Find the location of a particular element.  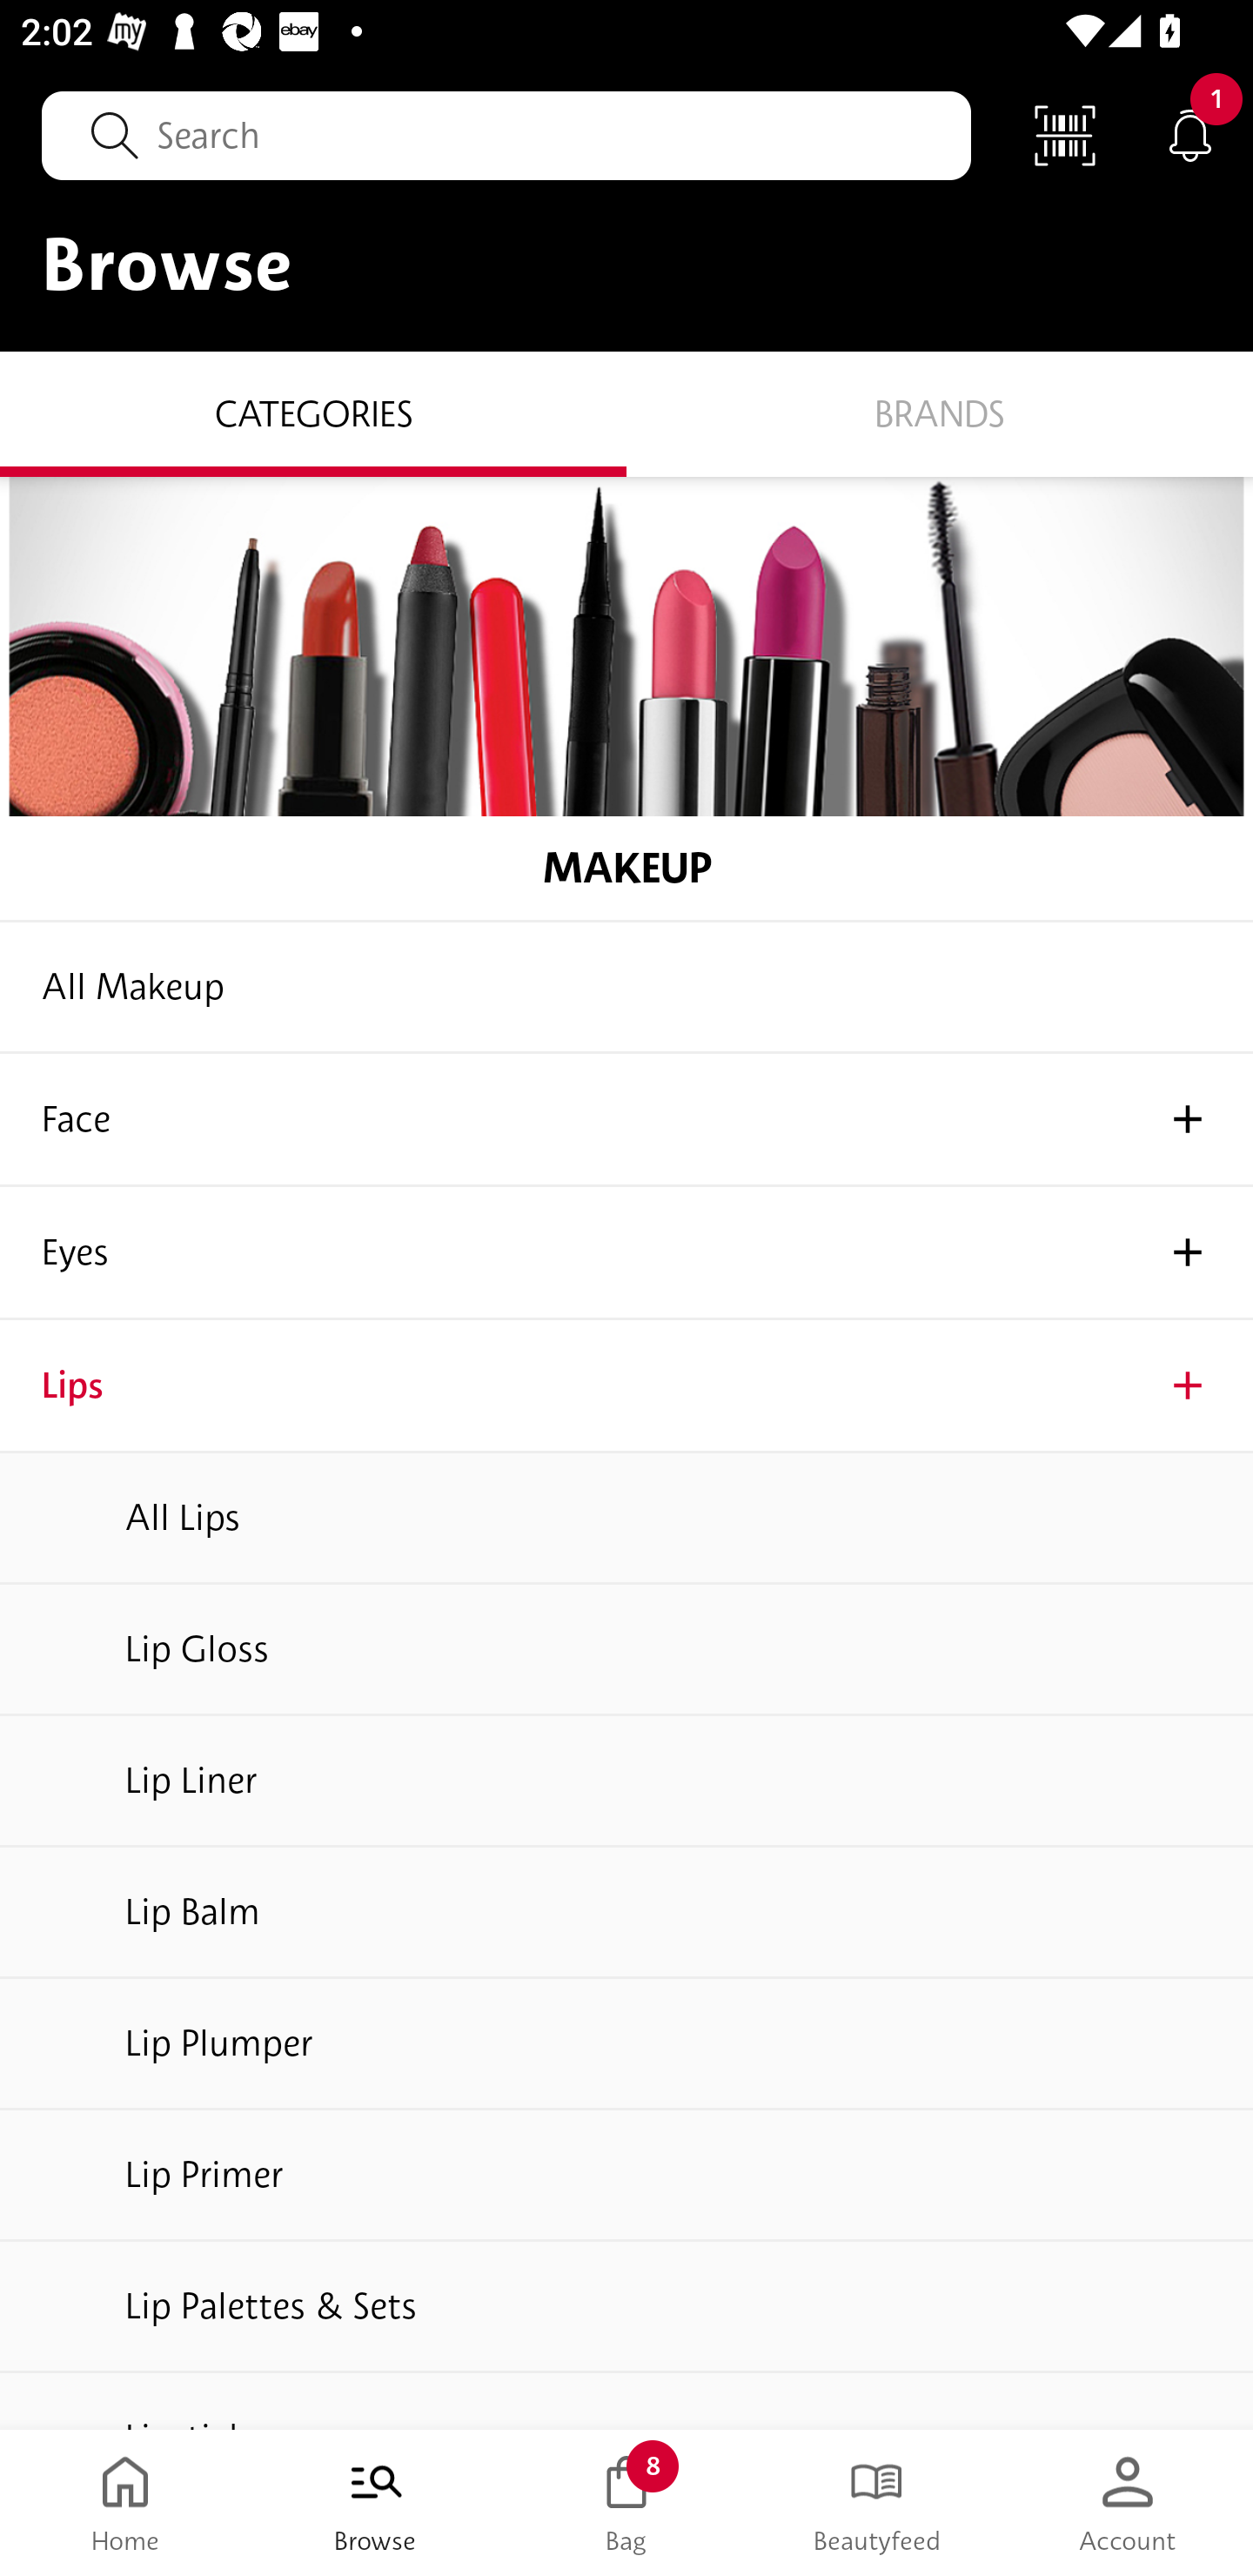

Lip Gloss is located at coordinates (626, 1650).